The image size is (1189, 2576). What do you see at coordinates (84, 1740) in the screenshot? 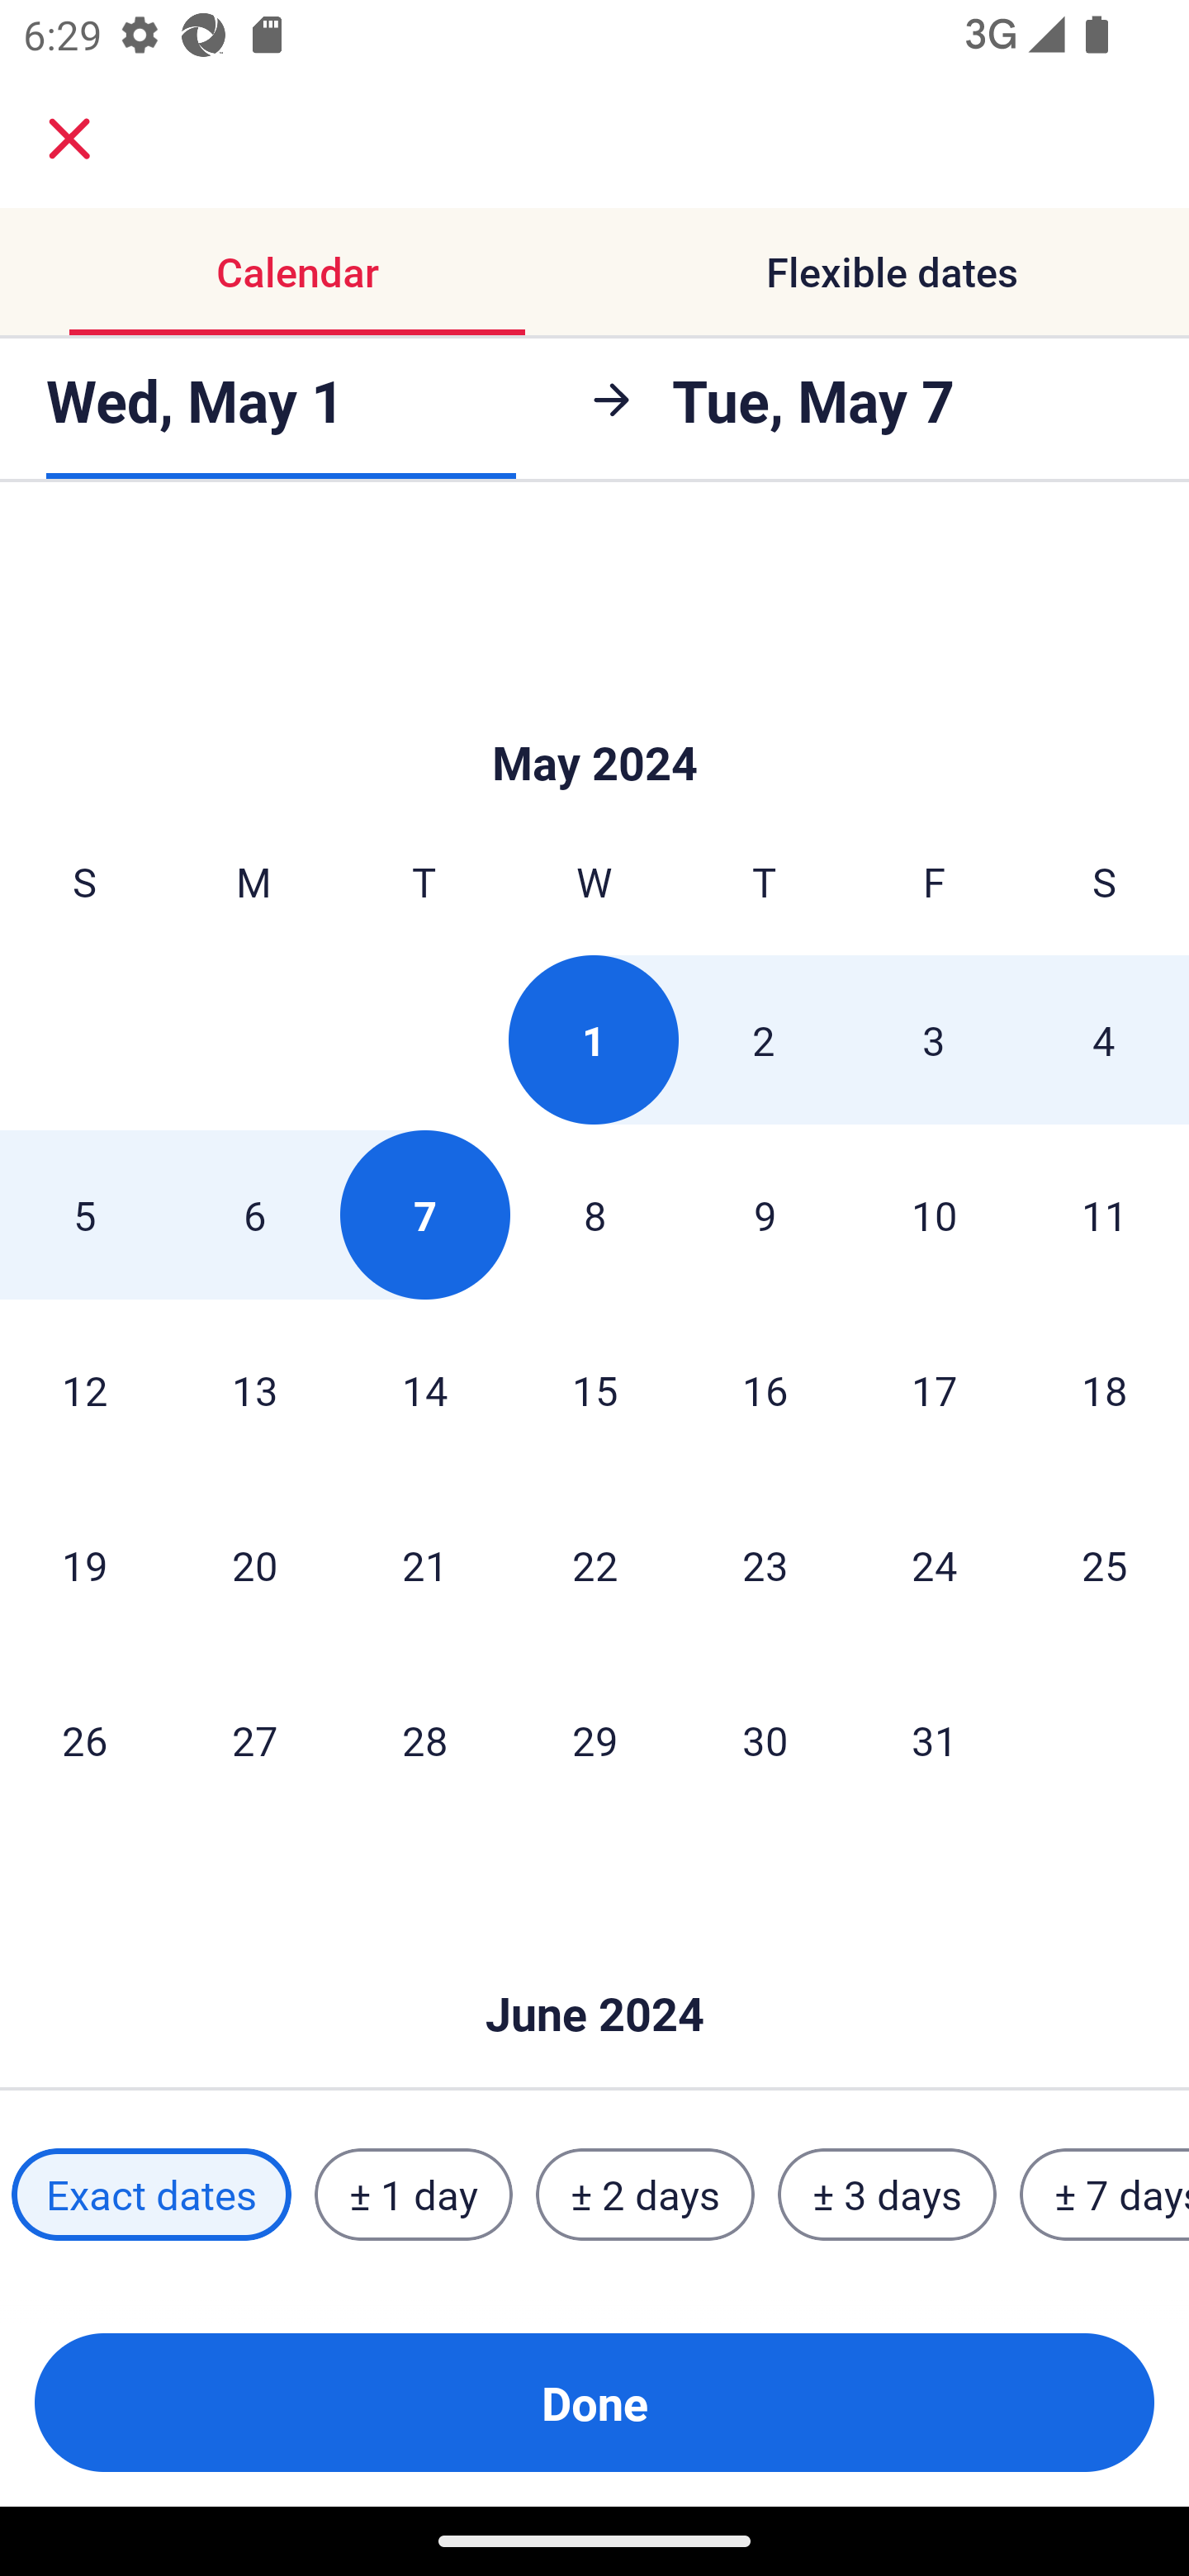
I see `26 Sunday, May 26, 2024` at bounding box center [84, 1740].